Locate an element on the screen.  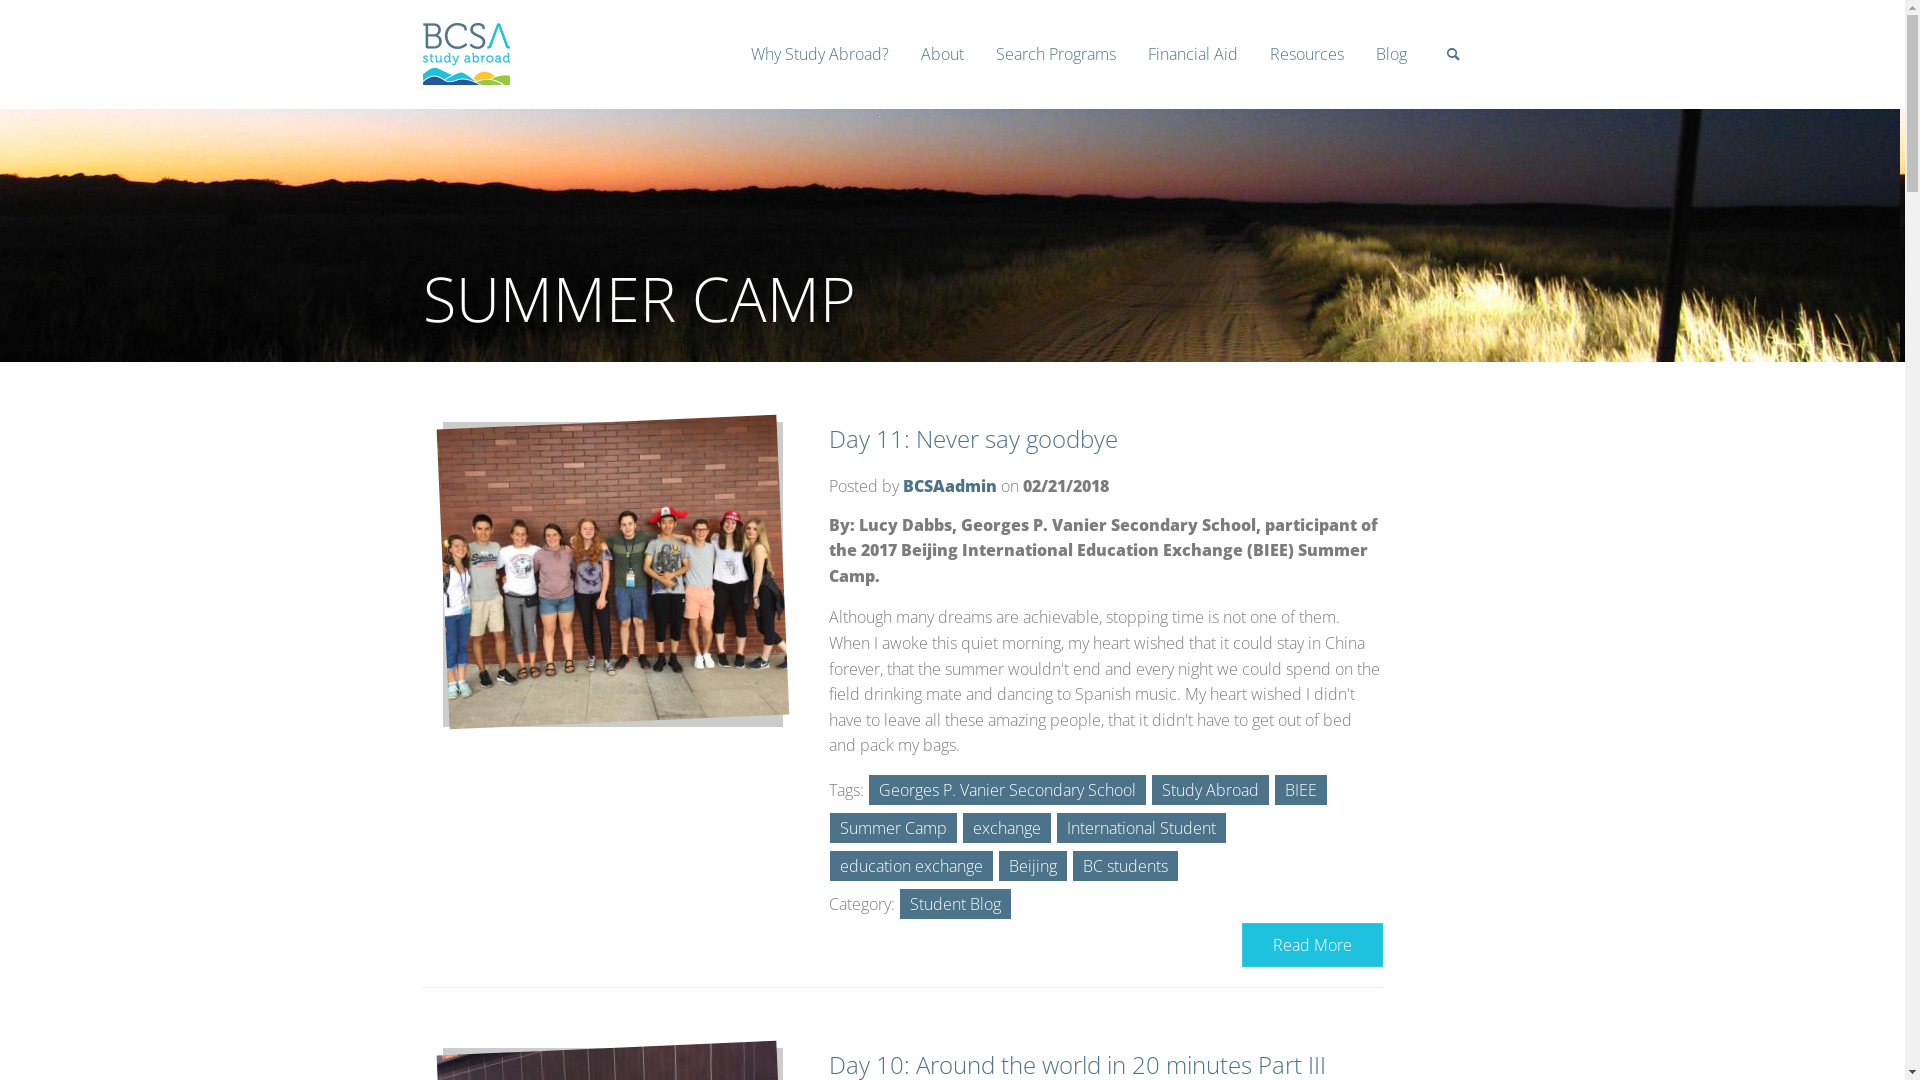
Writers in Residence is located at coordinates (1510, 112).